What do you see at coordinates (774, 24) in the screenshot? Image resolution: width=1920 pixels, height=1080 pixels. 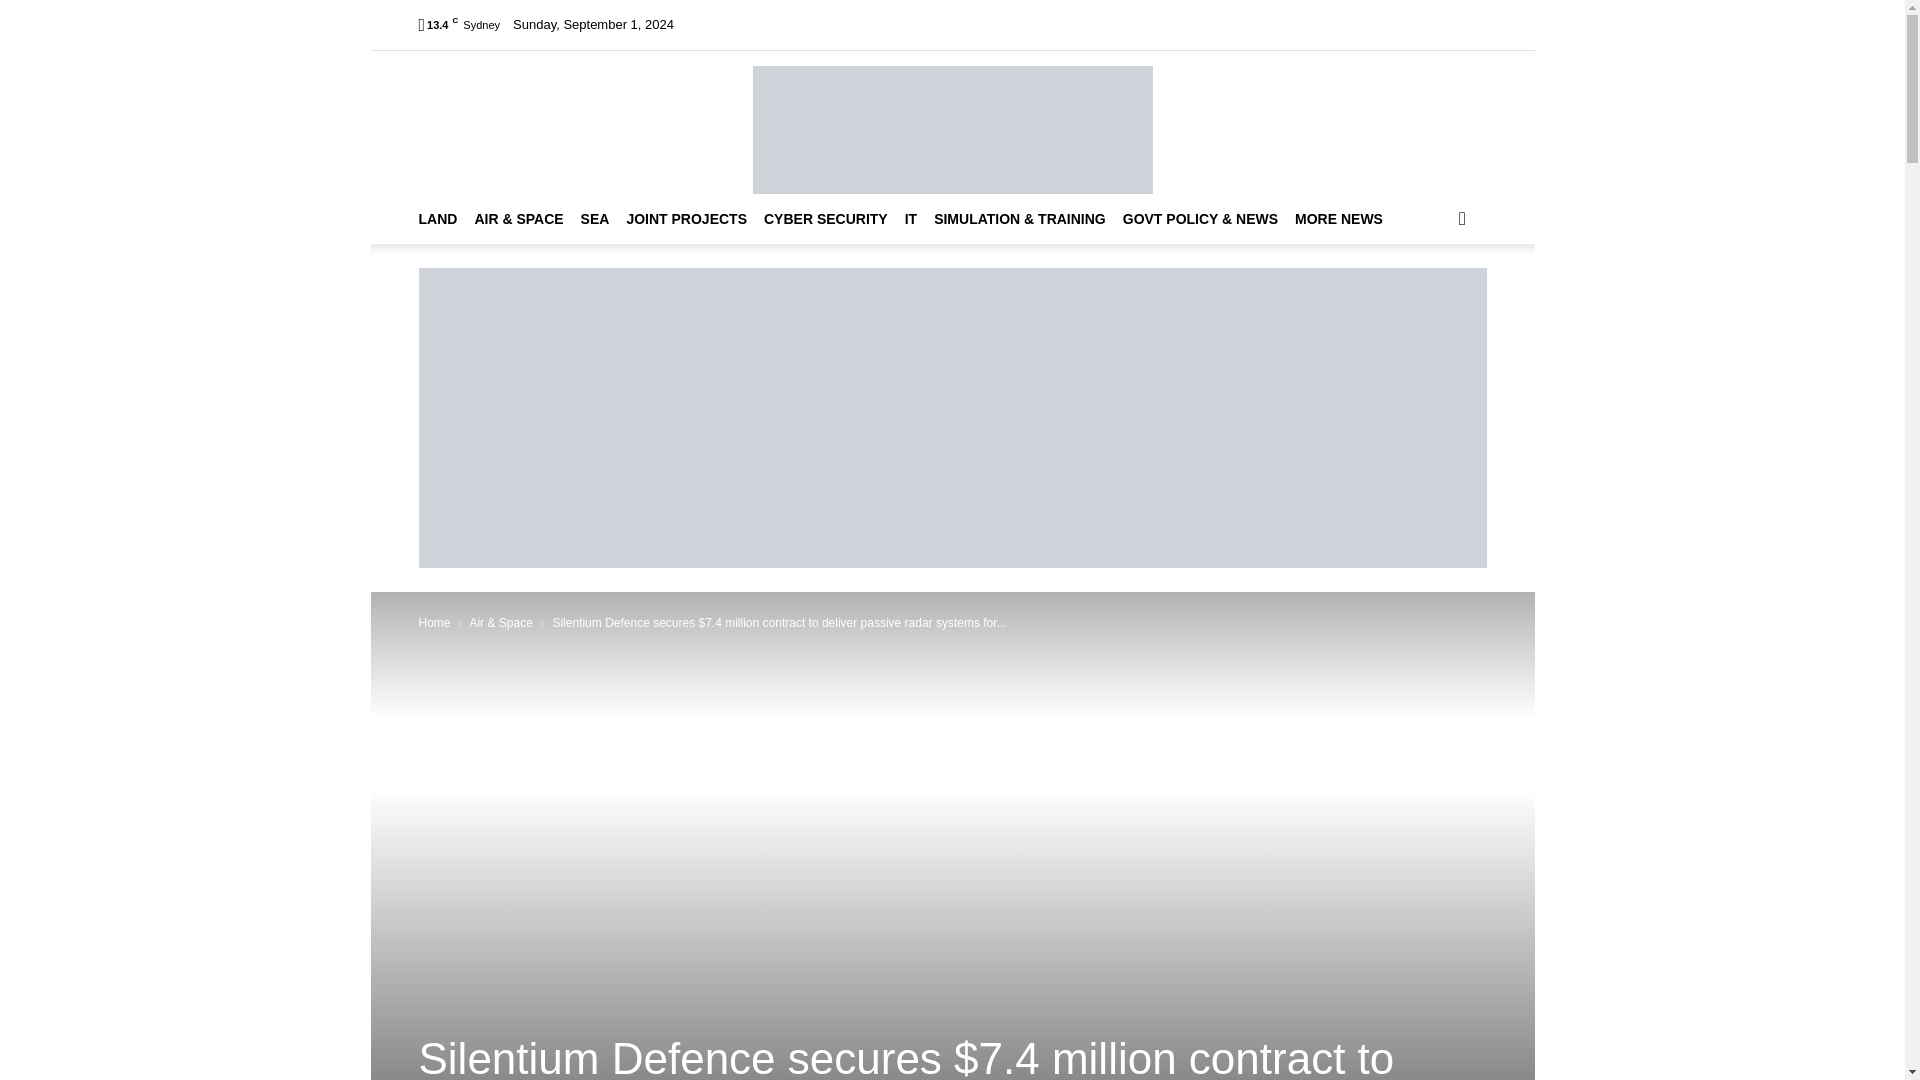 I see `About` at bounding box center [774, 24].